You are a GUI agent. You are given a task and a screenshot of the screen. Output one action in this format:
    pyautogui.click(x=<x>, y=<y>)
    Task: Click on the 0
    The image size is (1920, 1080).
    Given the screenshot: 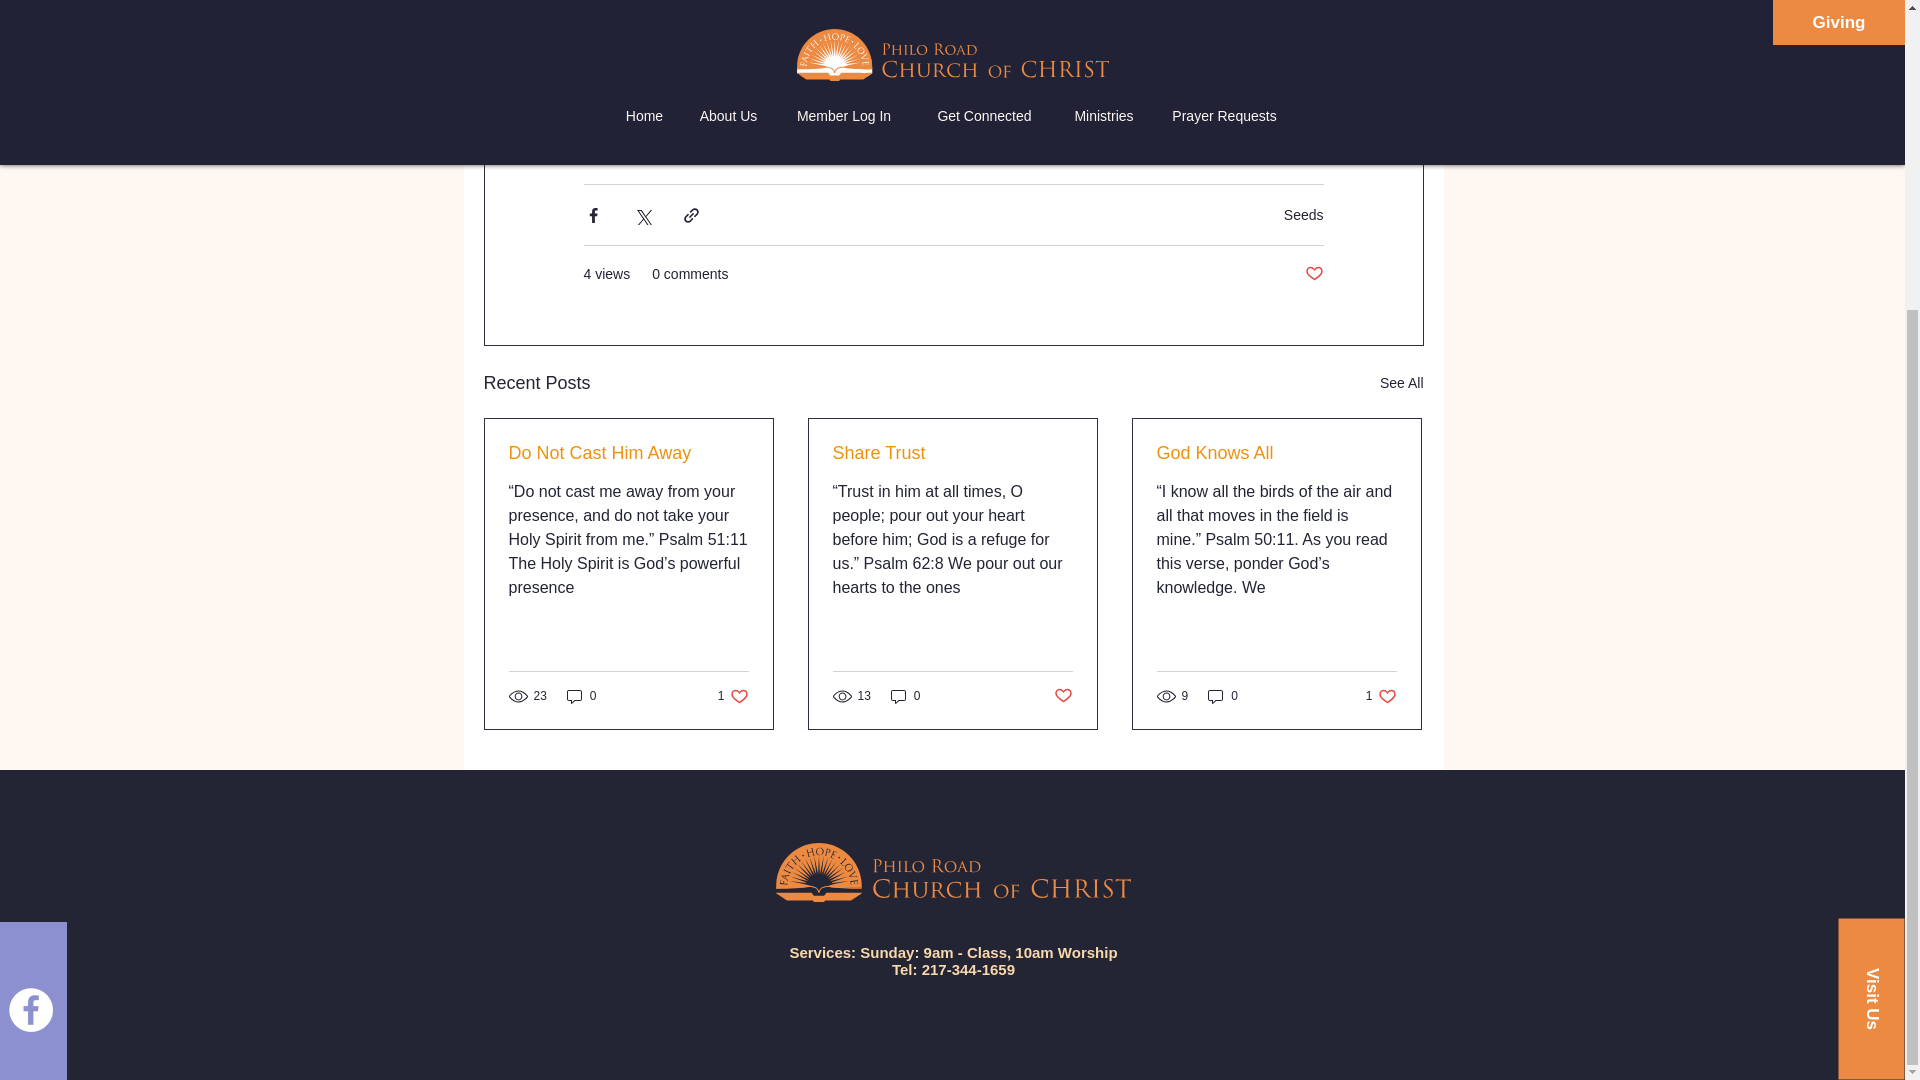 What is the action you would take?
    pyautogui.click(x=1304, y=214)
    